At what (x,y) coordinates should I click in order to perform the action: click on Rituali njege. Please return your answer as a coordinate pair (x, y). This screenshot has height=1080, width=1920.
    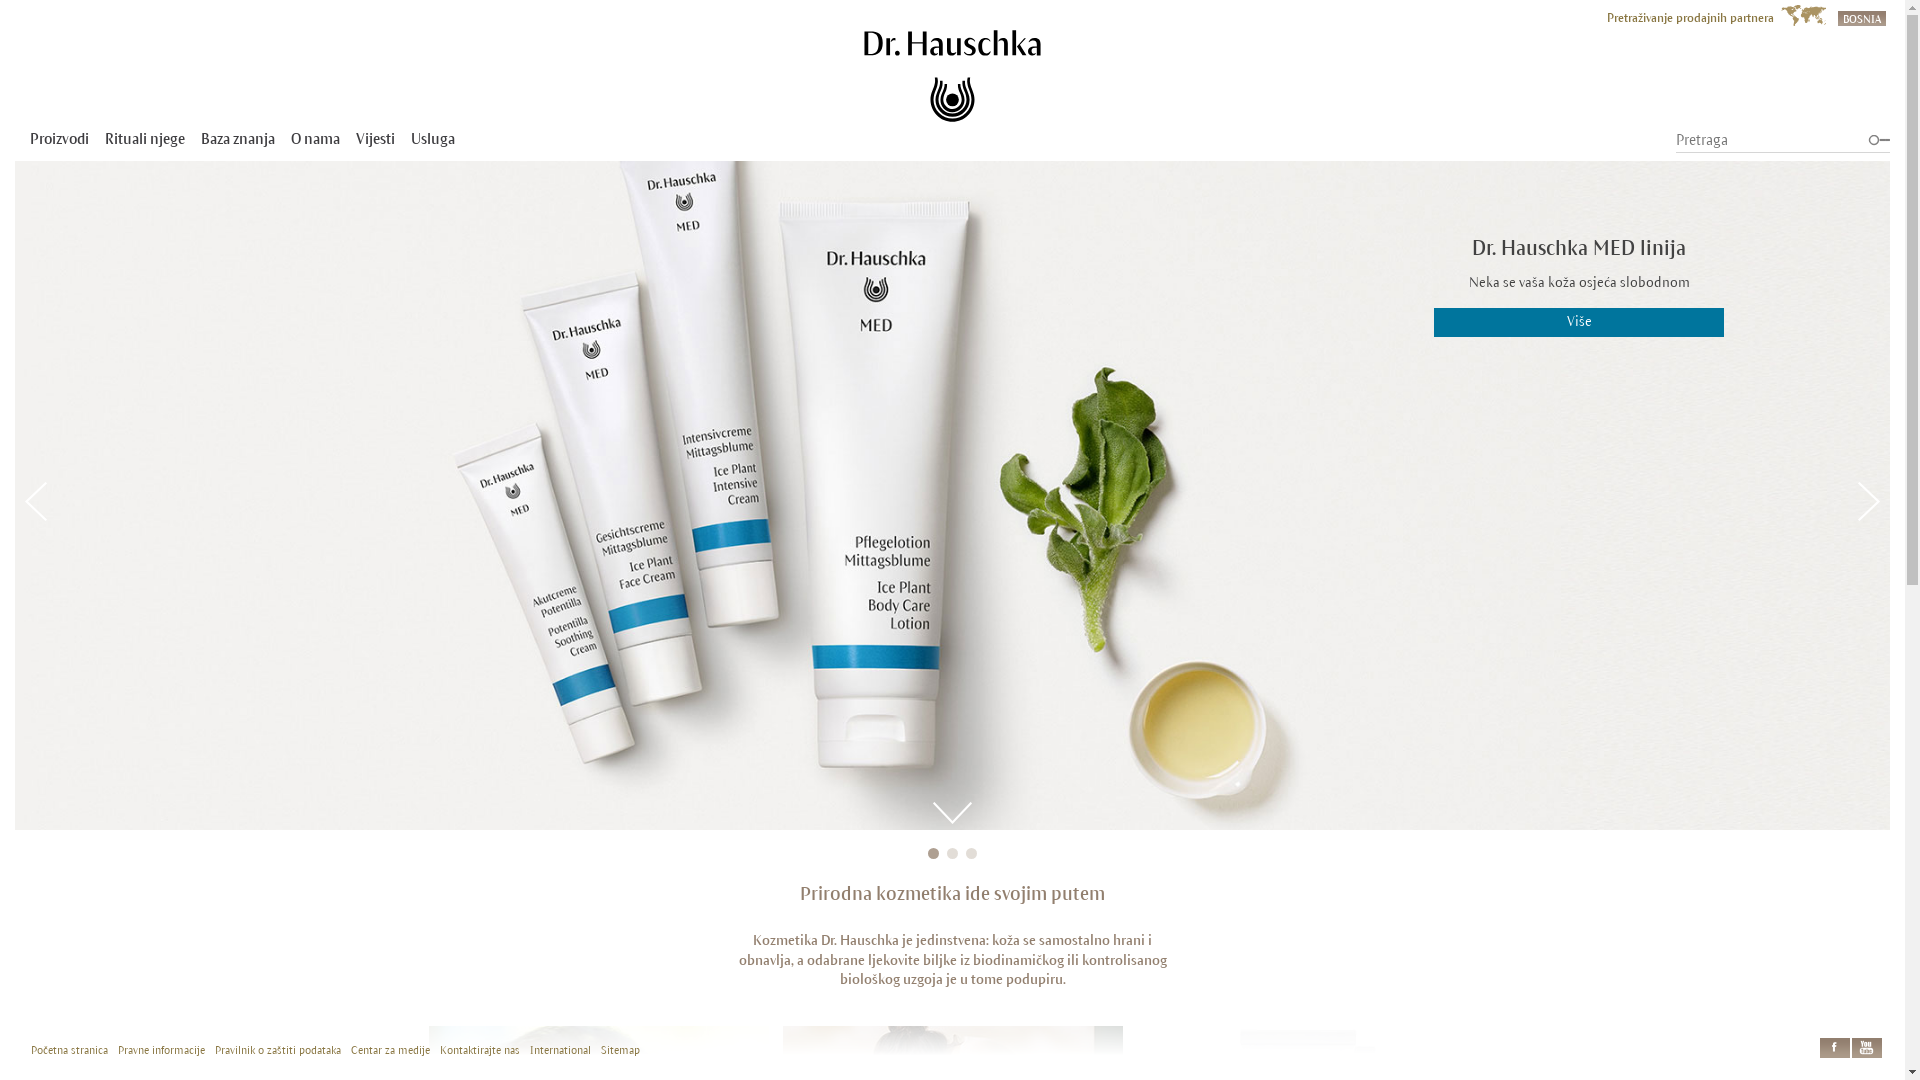
    Looking at the image, I should click on (145, 139).